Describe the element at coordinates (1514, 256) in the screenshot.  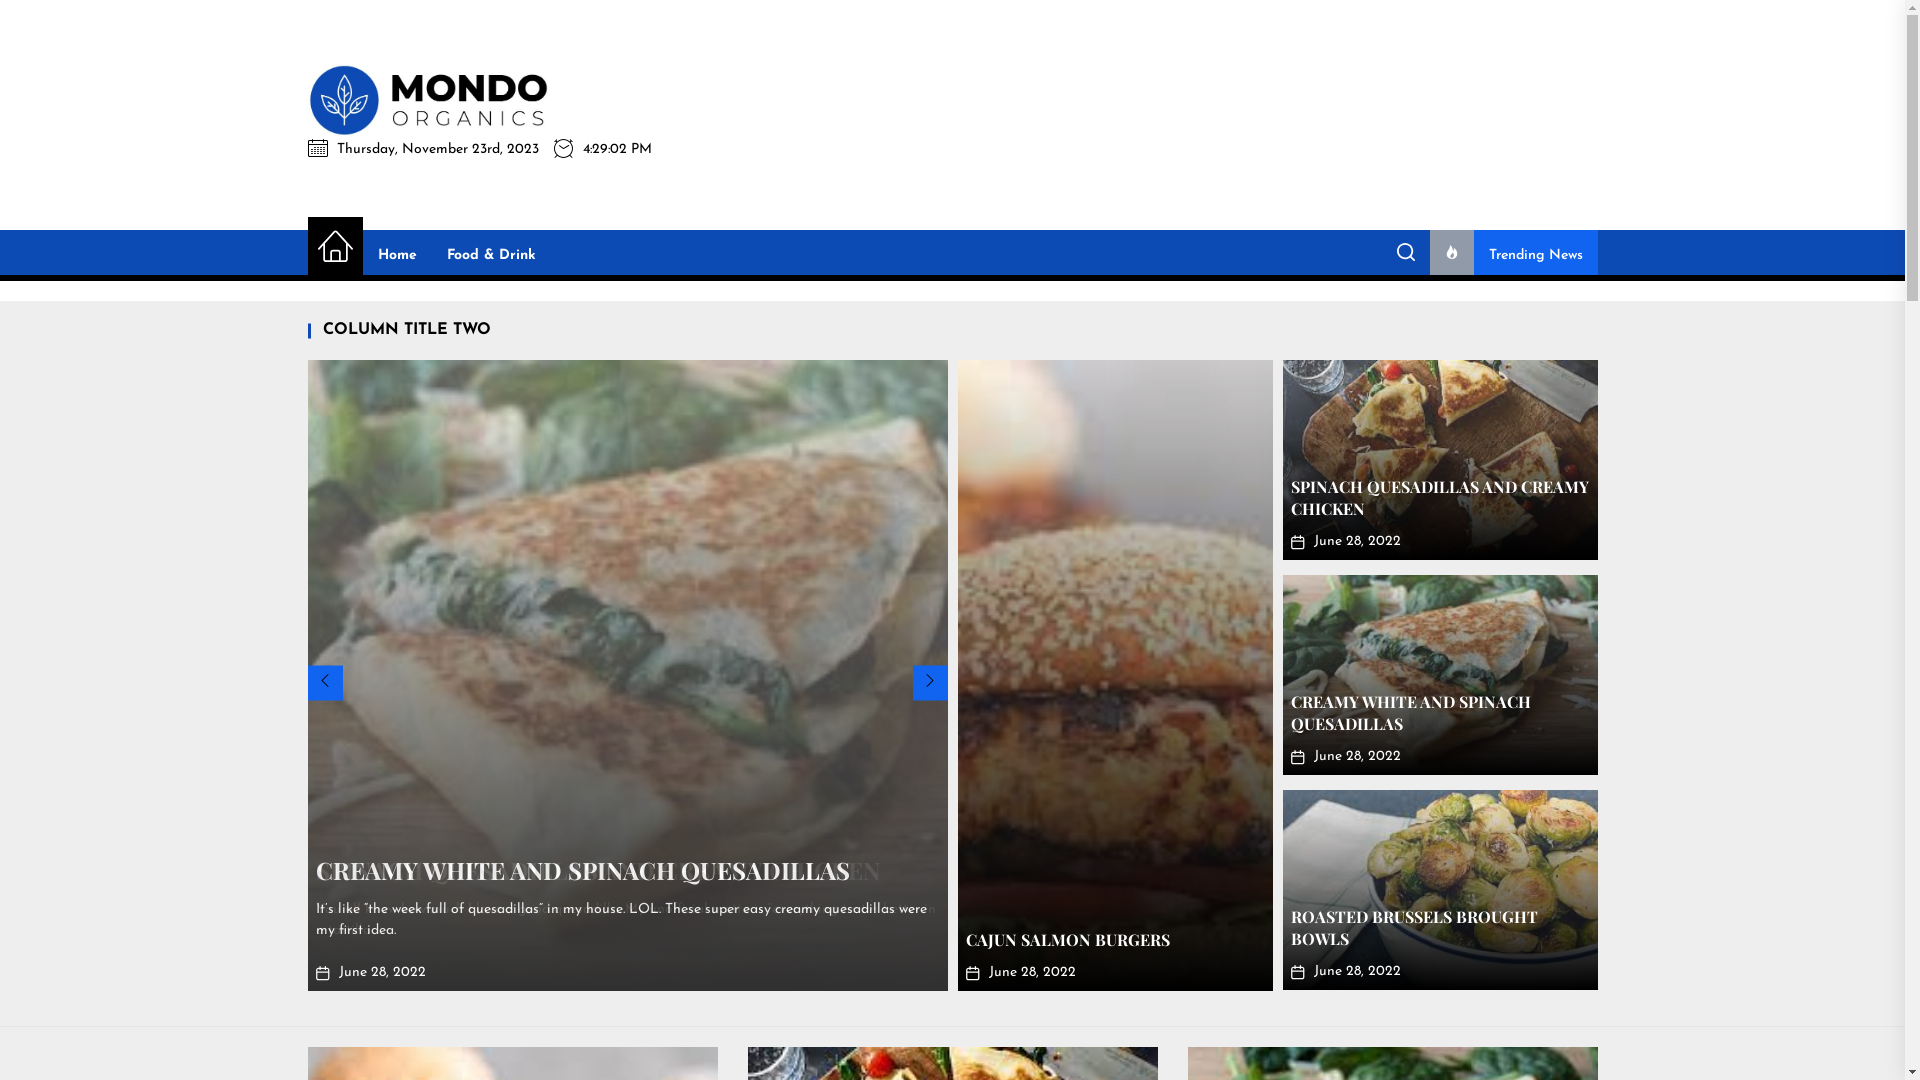
I see `Trending News` at that location.